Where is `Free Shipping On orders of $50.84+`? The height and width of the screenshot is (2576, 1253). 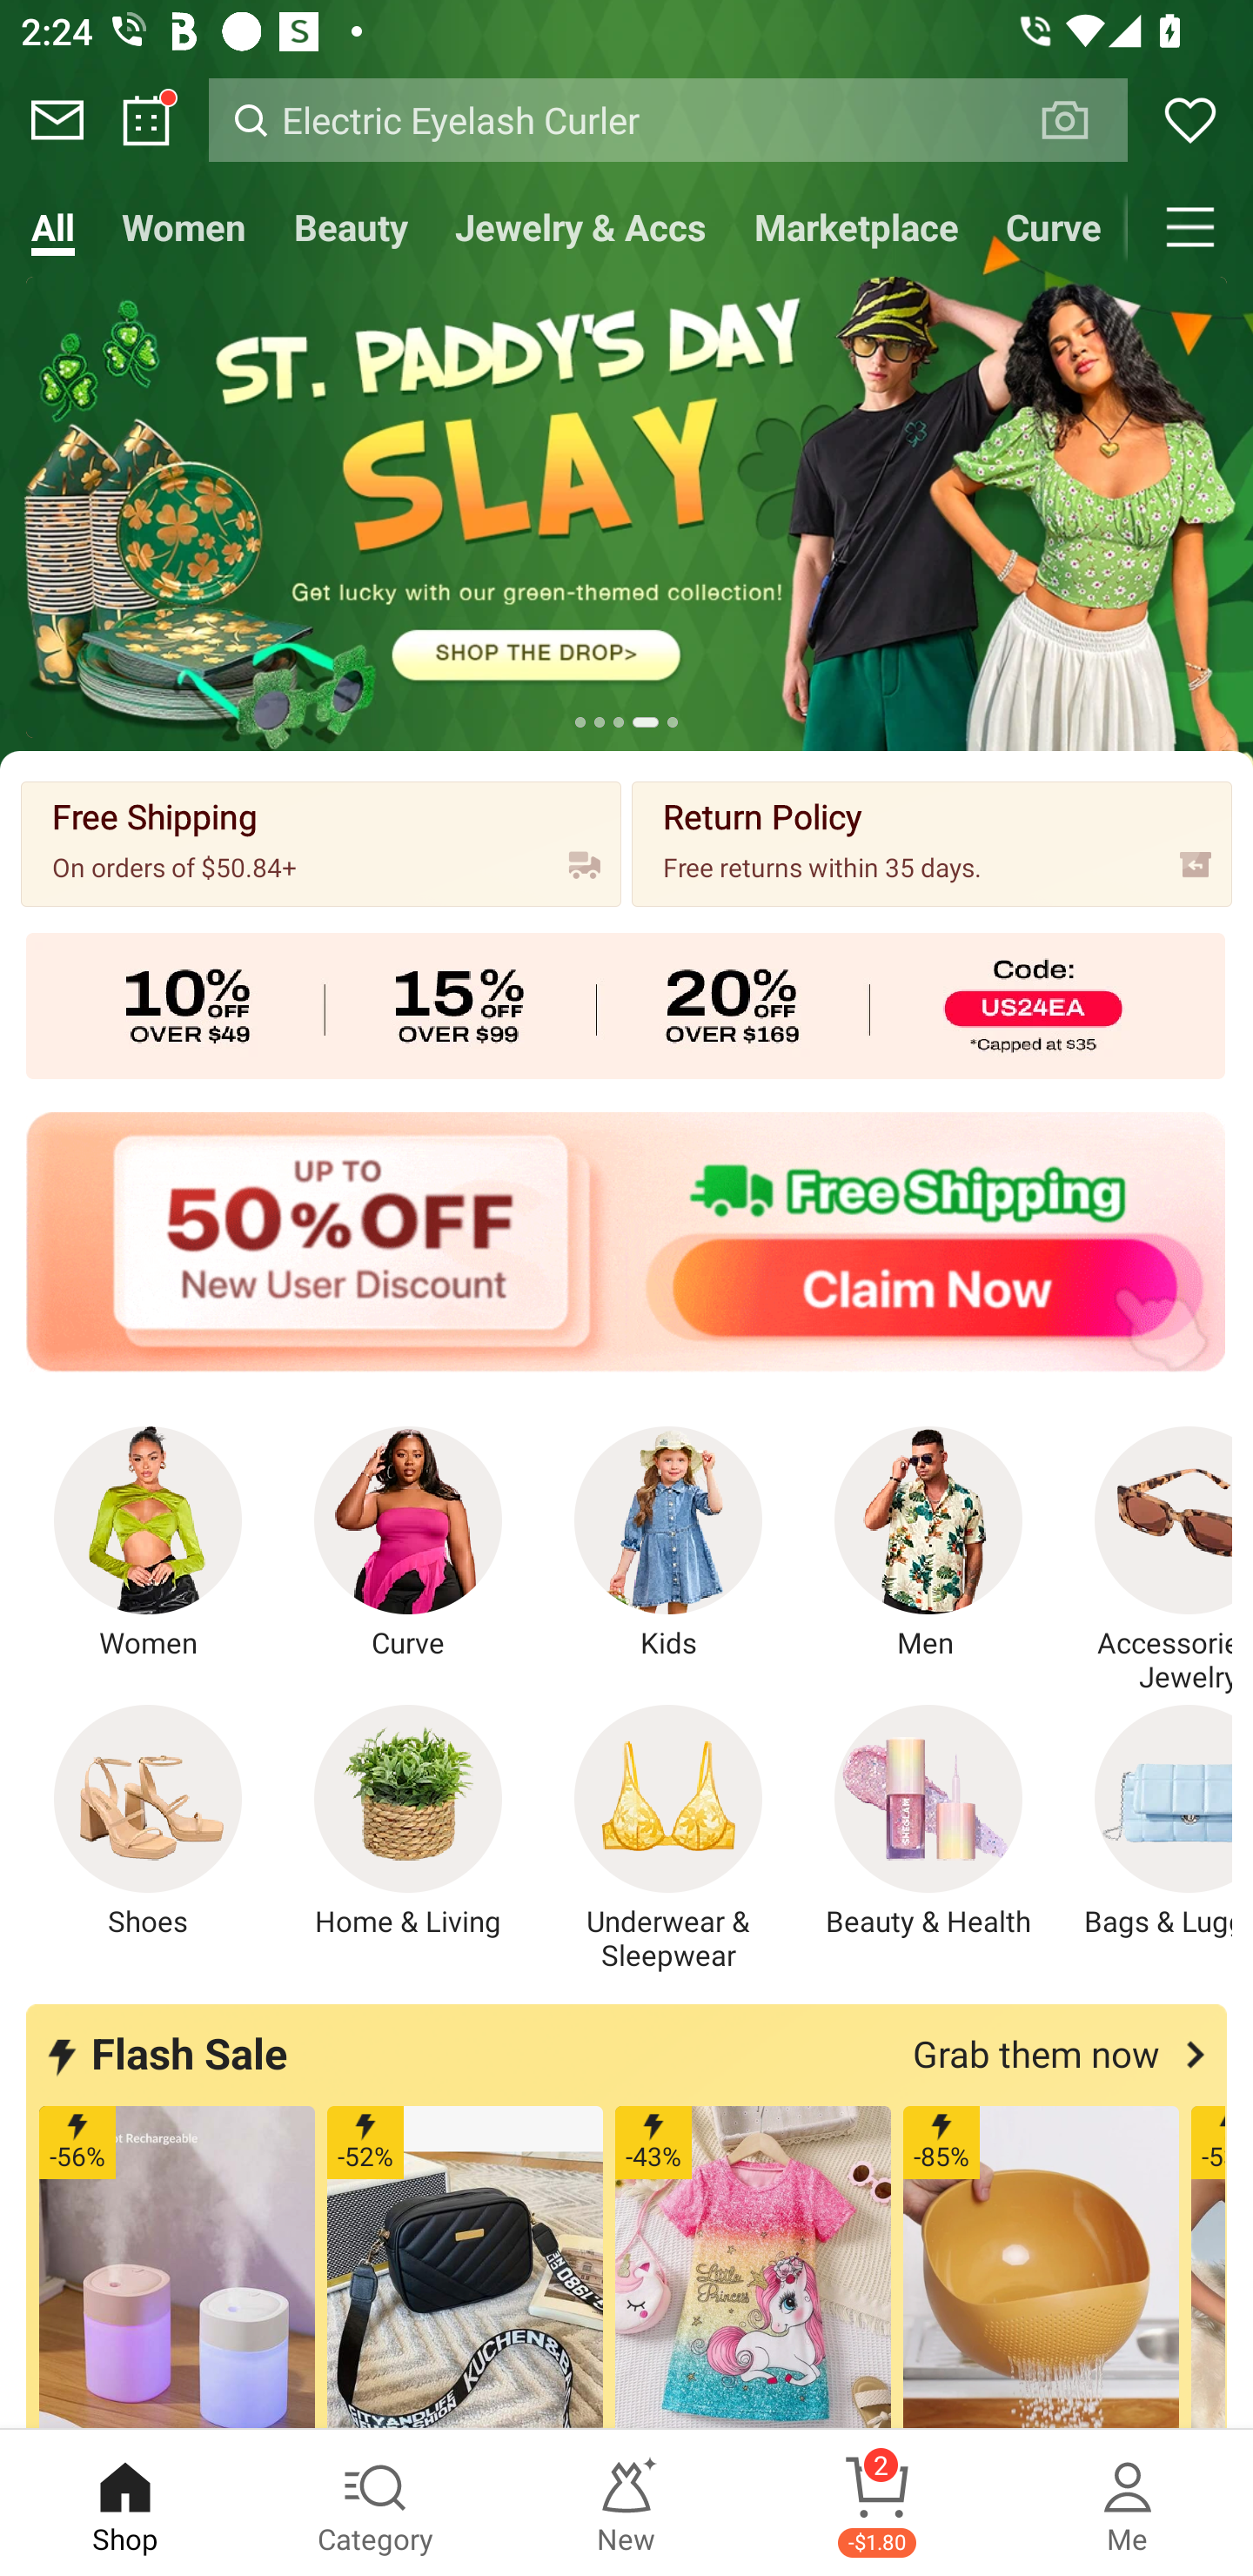
Free Shipping On orders of $50.84+ is located at coordinates (321, 842).